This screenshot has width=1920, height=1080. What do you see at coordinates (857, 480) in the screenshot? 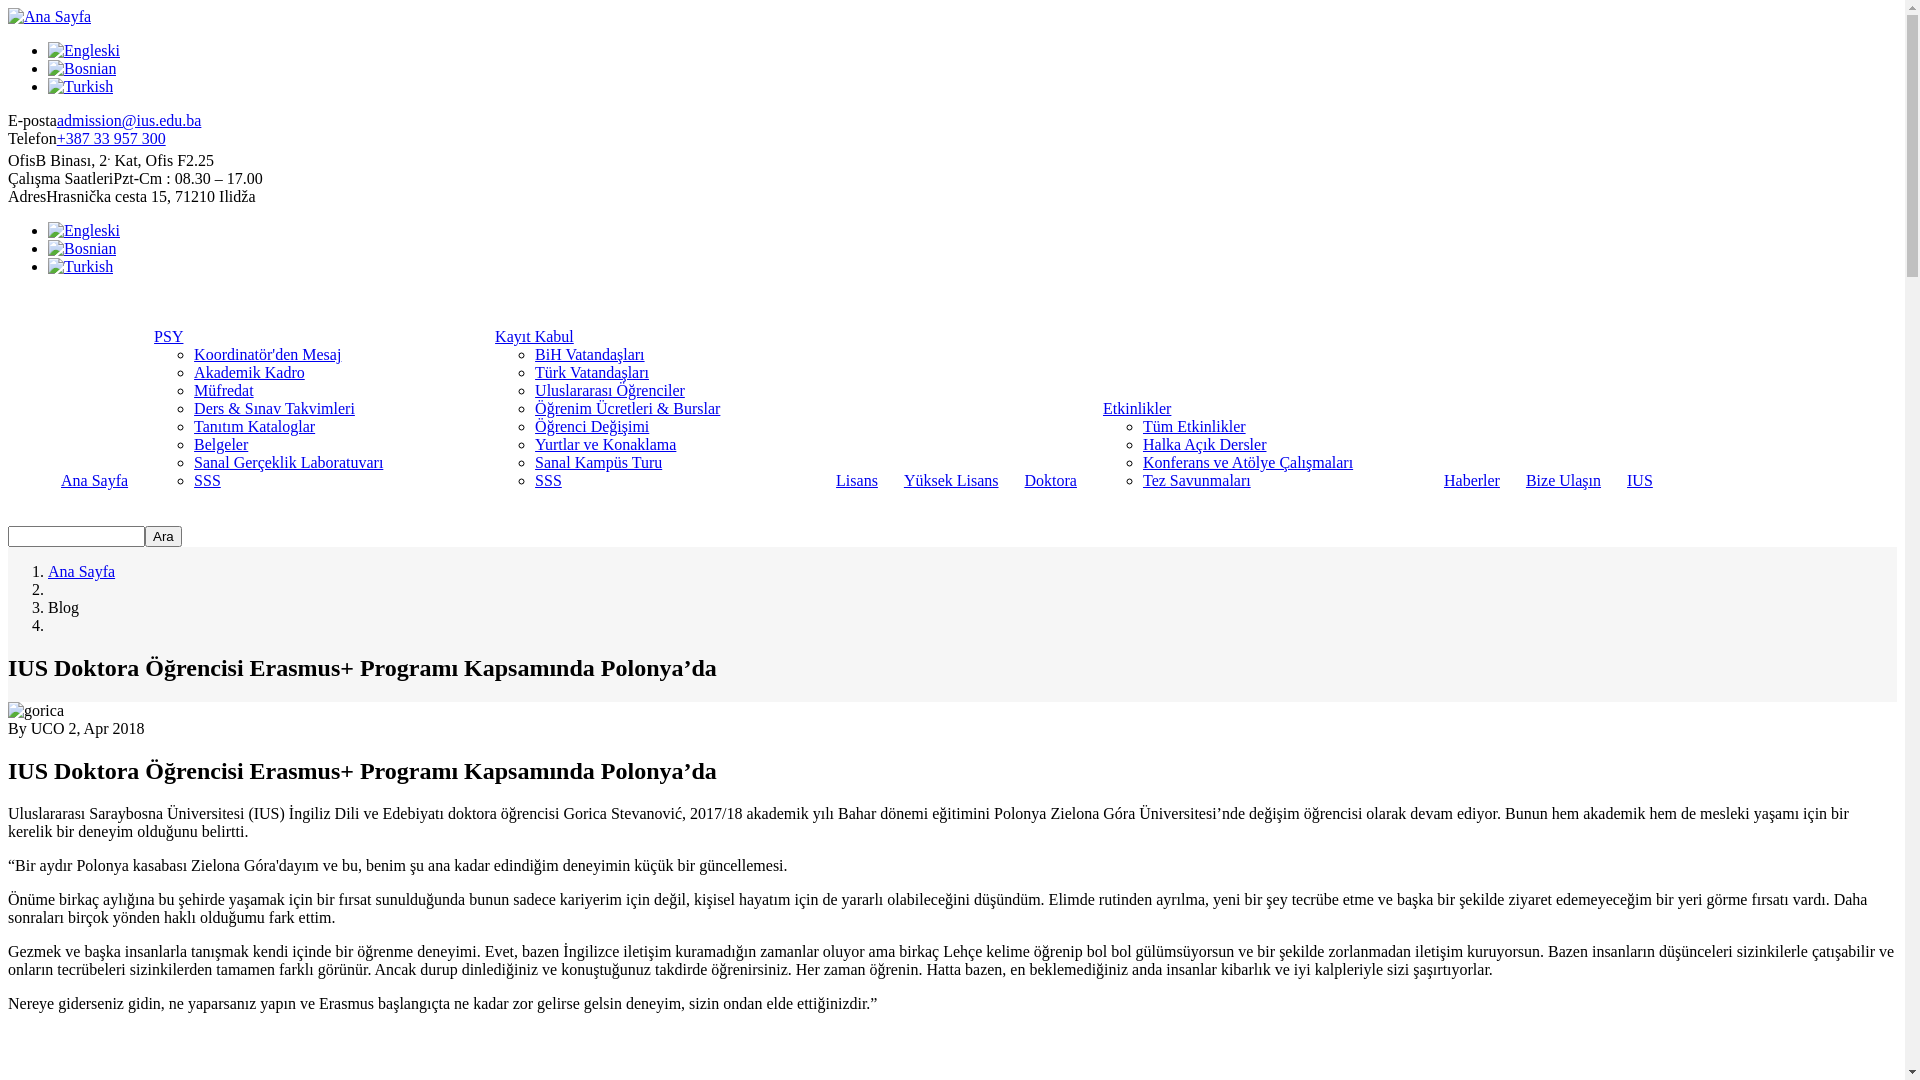
I see `Lisans` at bounding box center [857, 480].